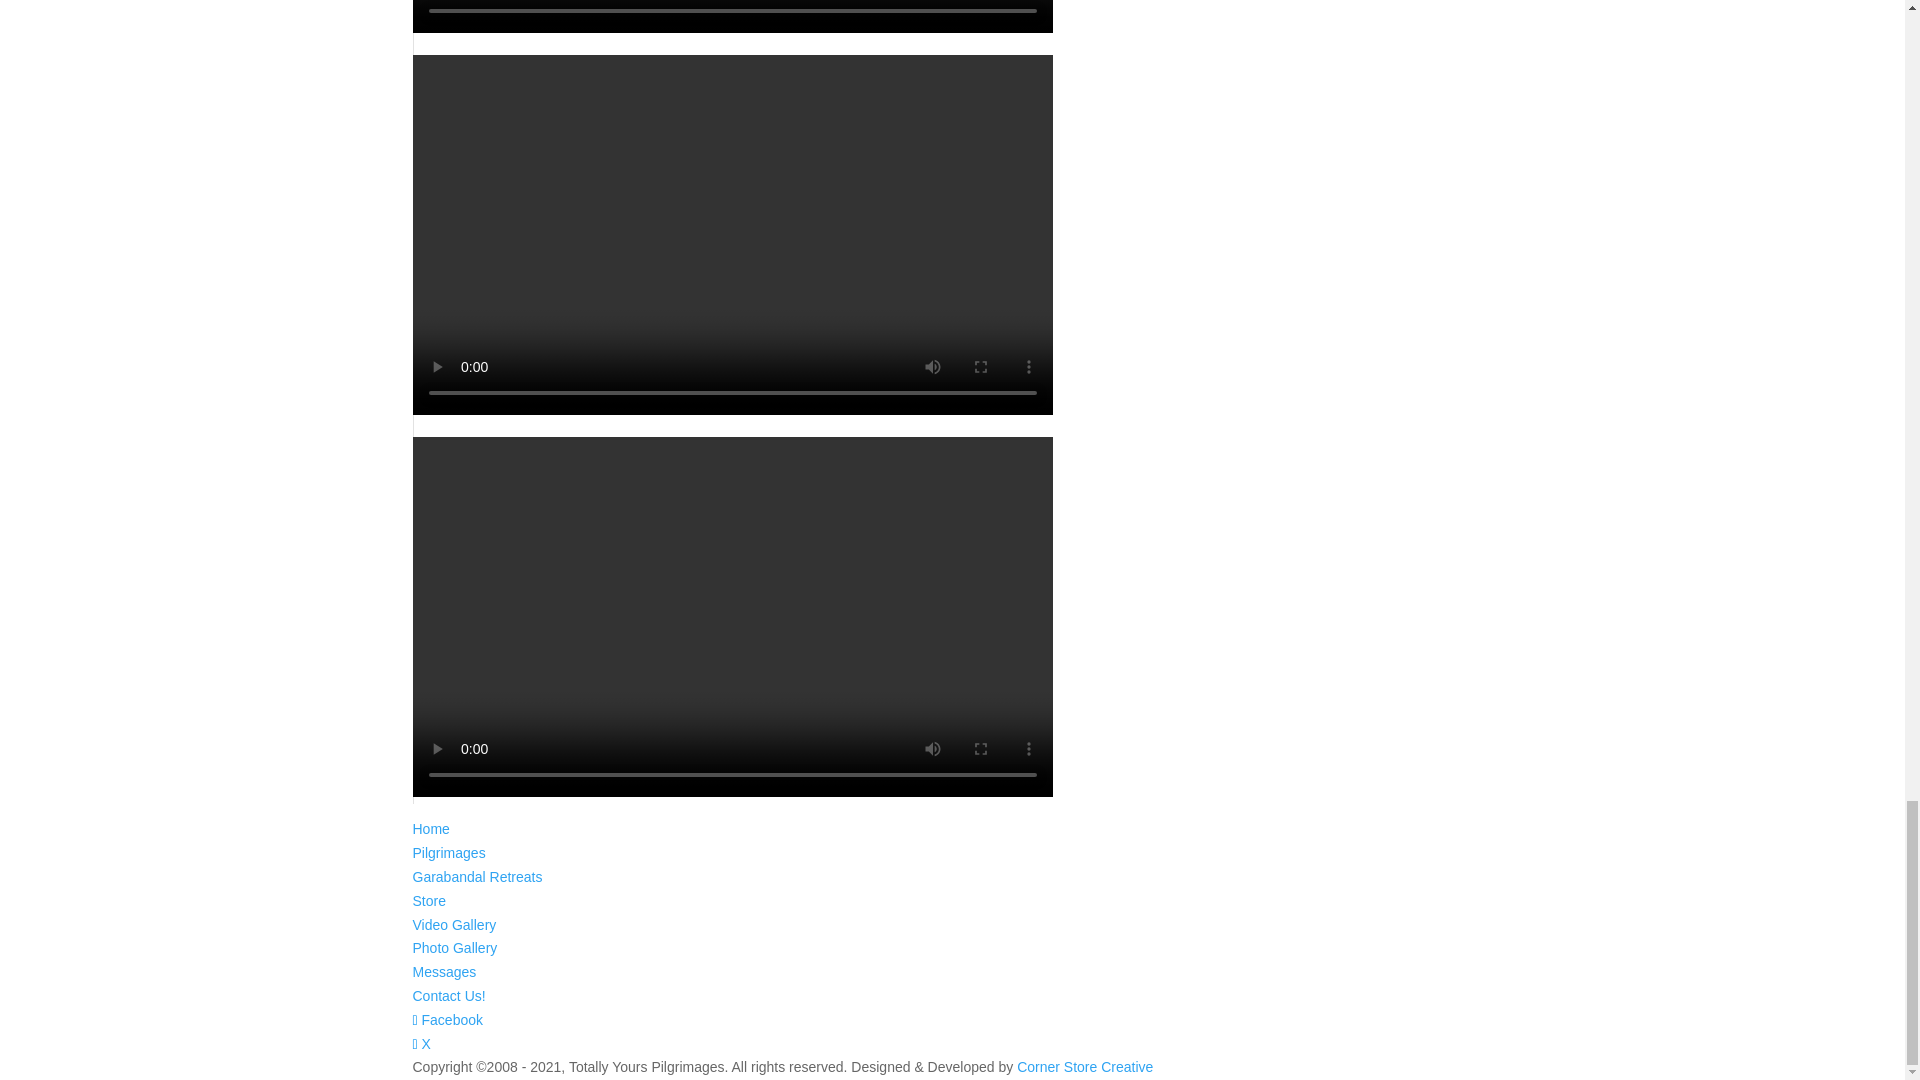  I want to click on Video Gallery, so click(454, 924).